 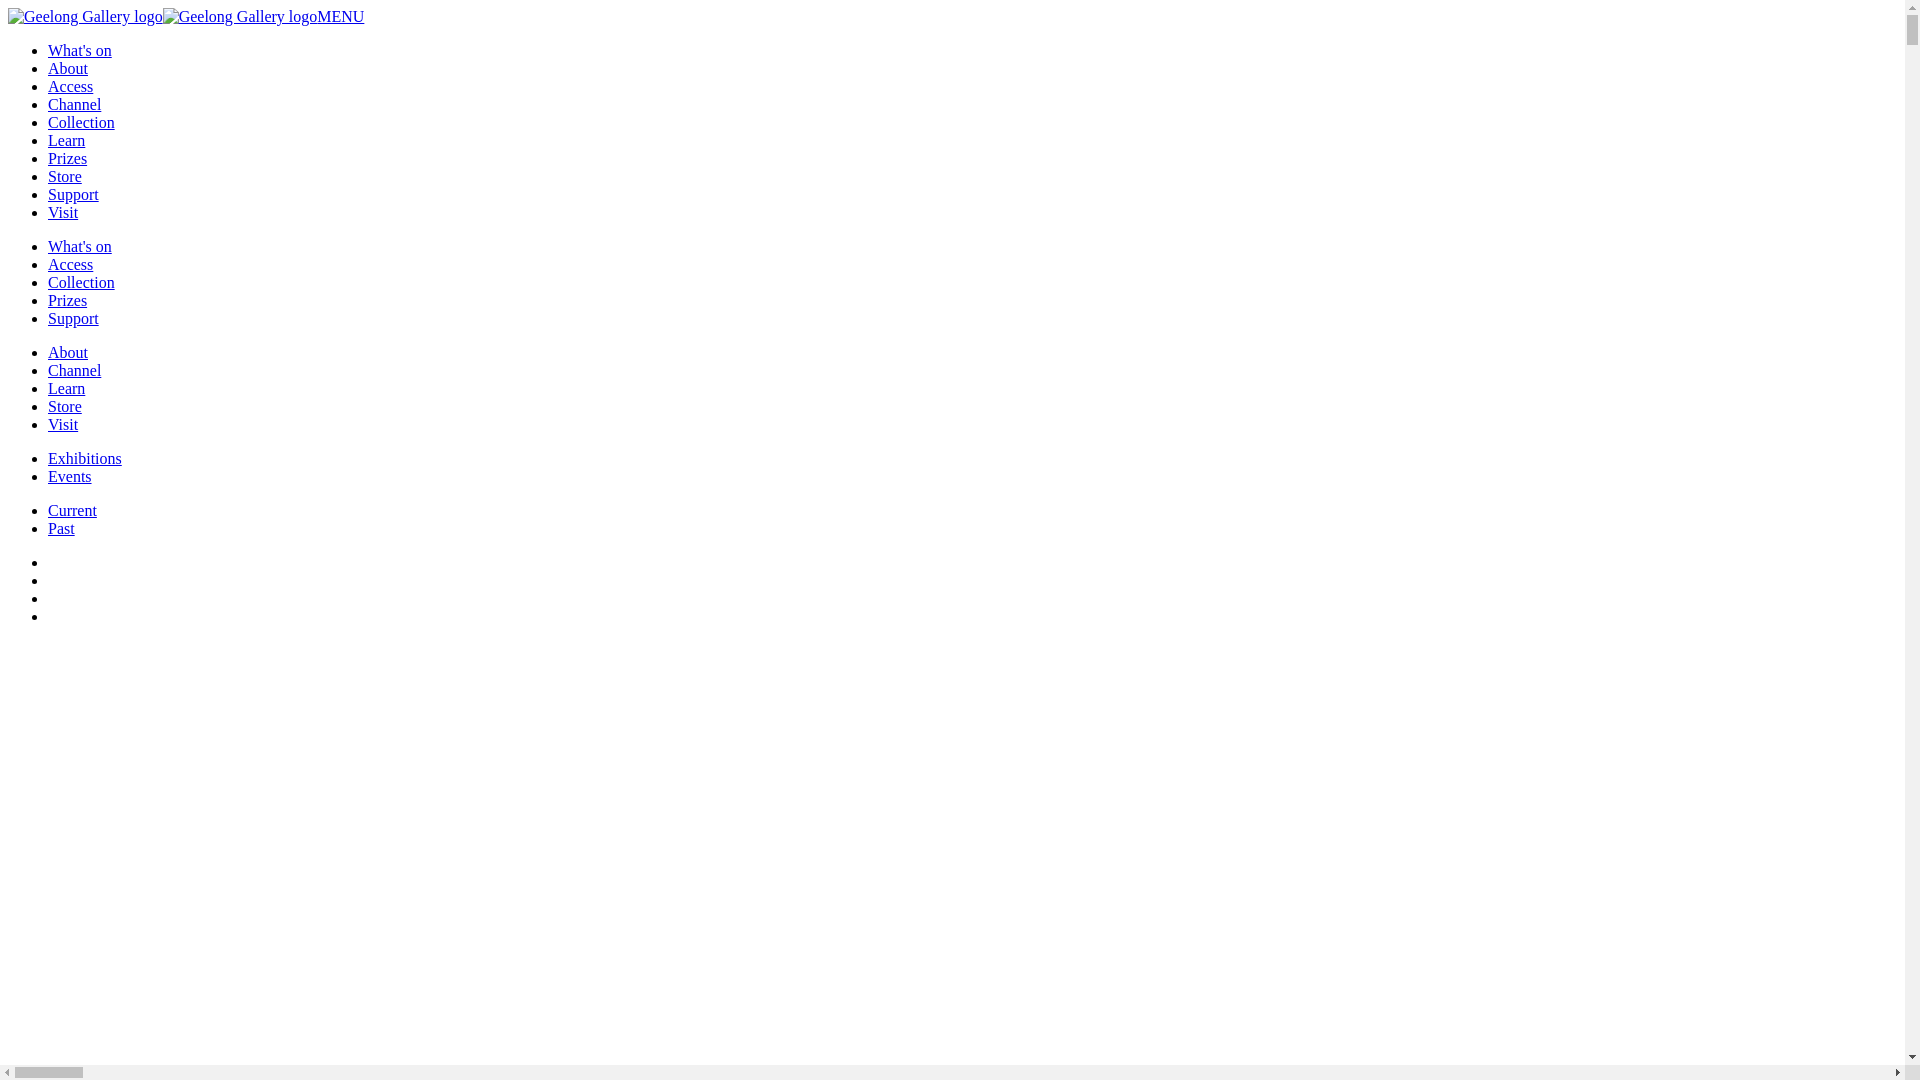 What do you see at coordinates (68, 158) in the screenshot?
I see `Prizes` at bounding box center [68, 158].